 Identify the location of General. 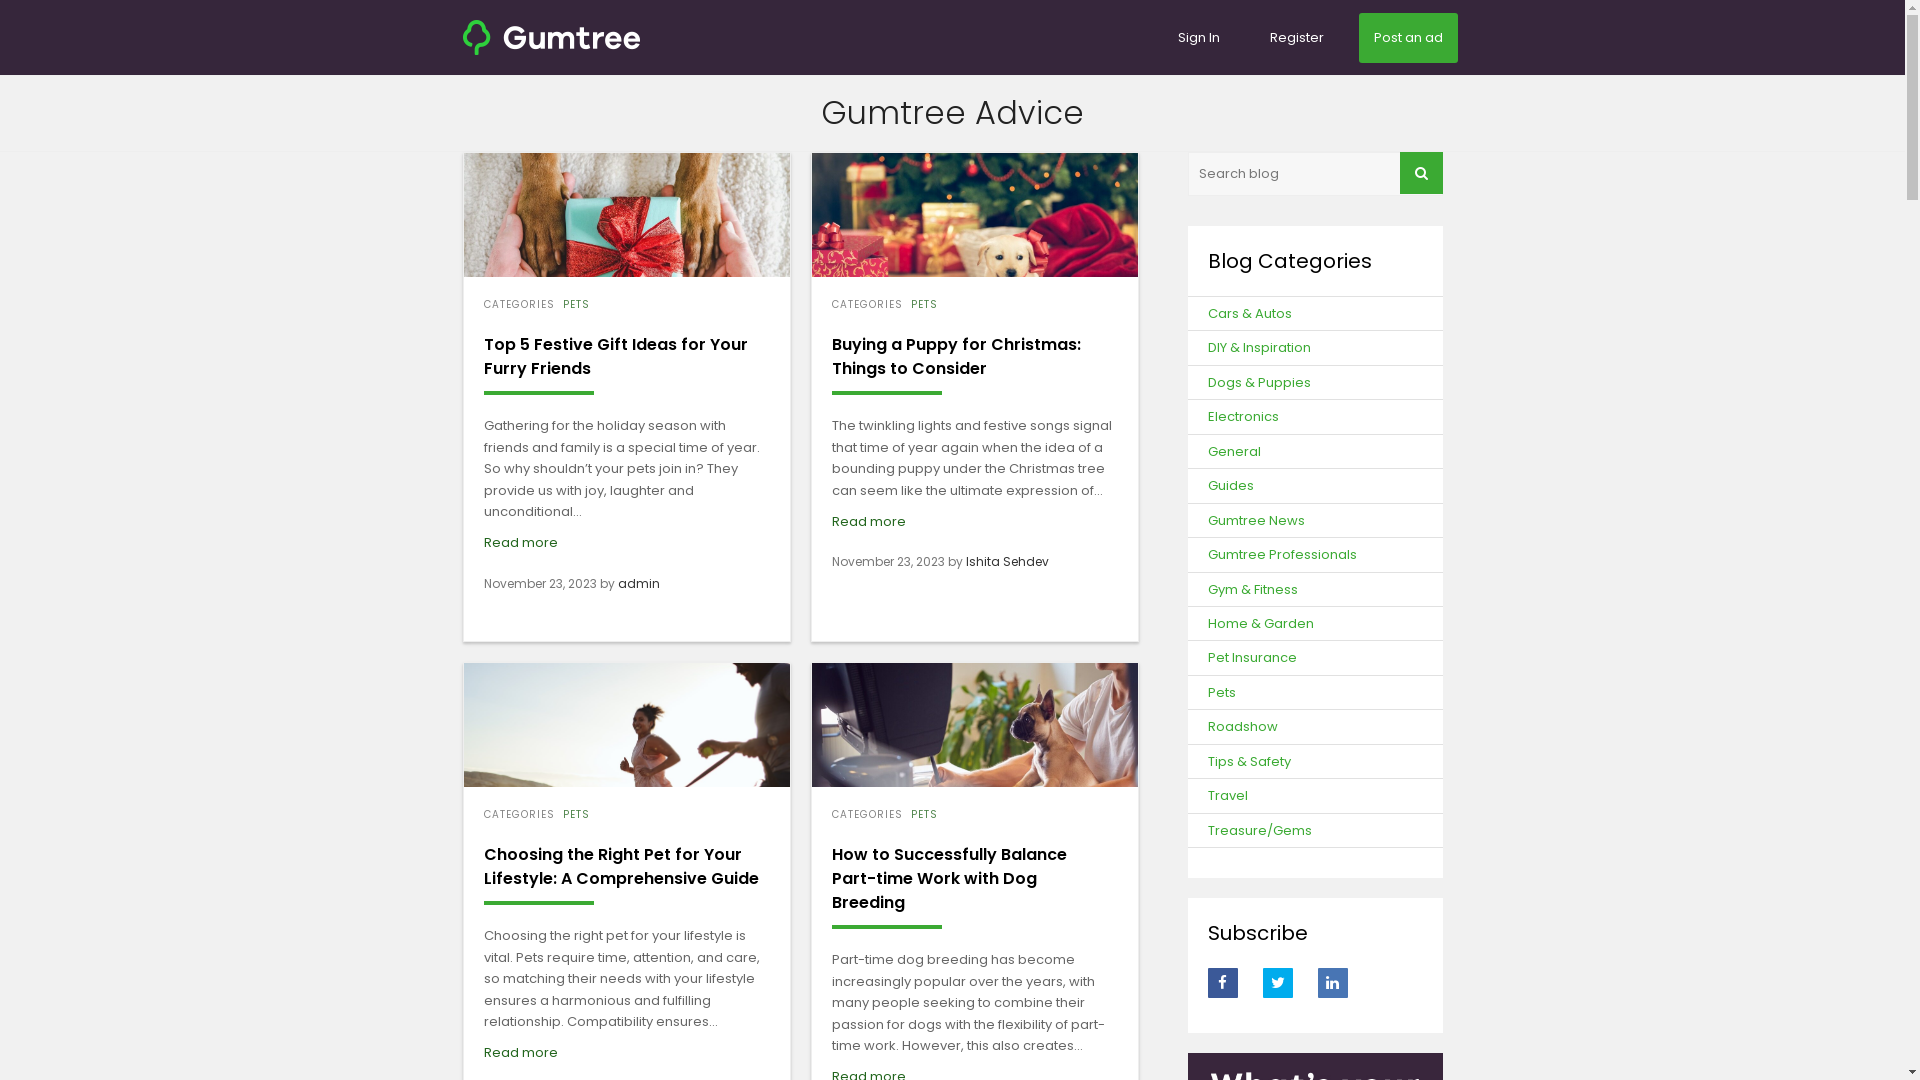
(1234, 452).